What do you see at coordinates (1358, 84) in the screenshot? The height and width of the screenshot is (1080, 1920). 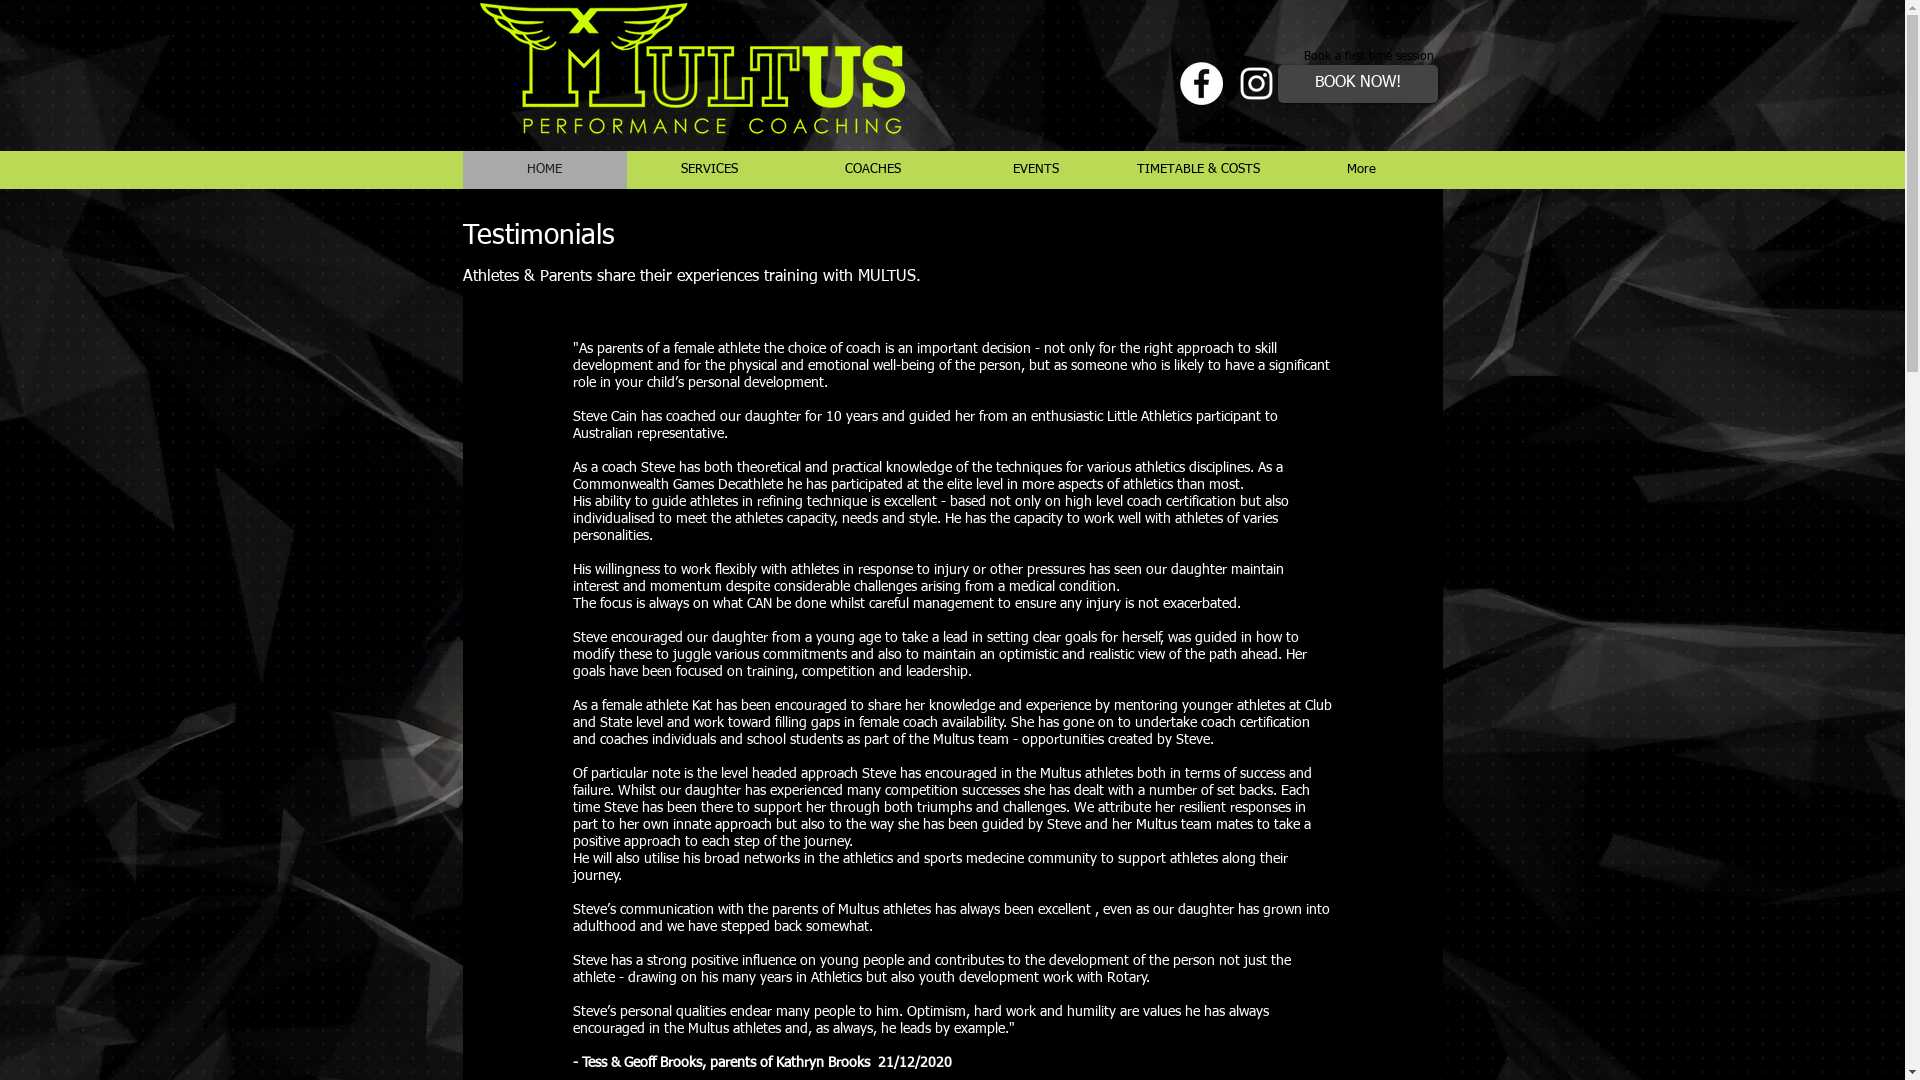 I see `BOOK NOW!` at bounding box center [1358, 84].